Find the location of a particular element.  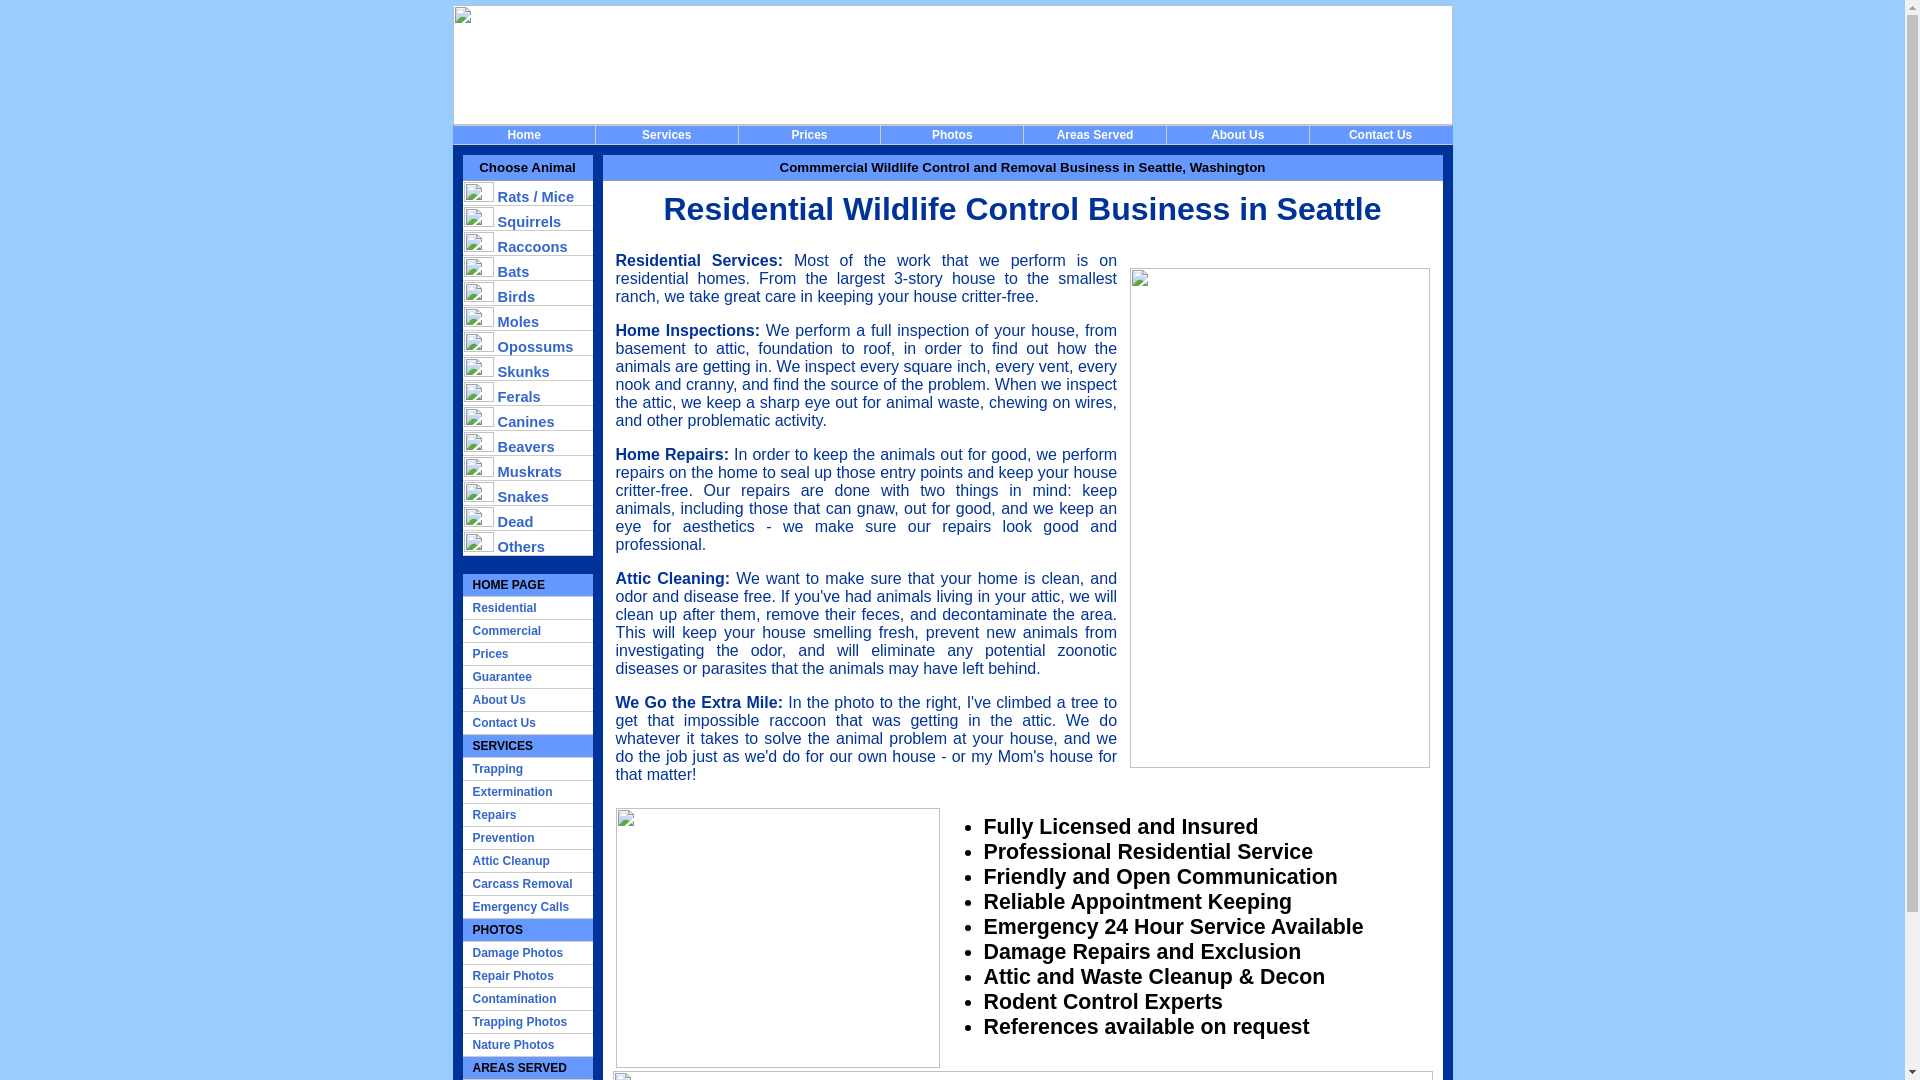

Guarantee is located at coordinates (526, 678).